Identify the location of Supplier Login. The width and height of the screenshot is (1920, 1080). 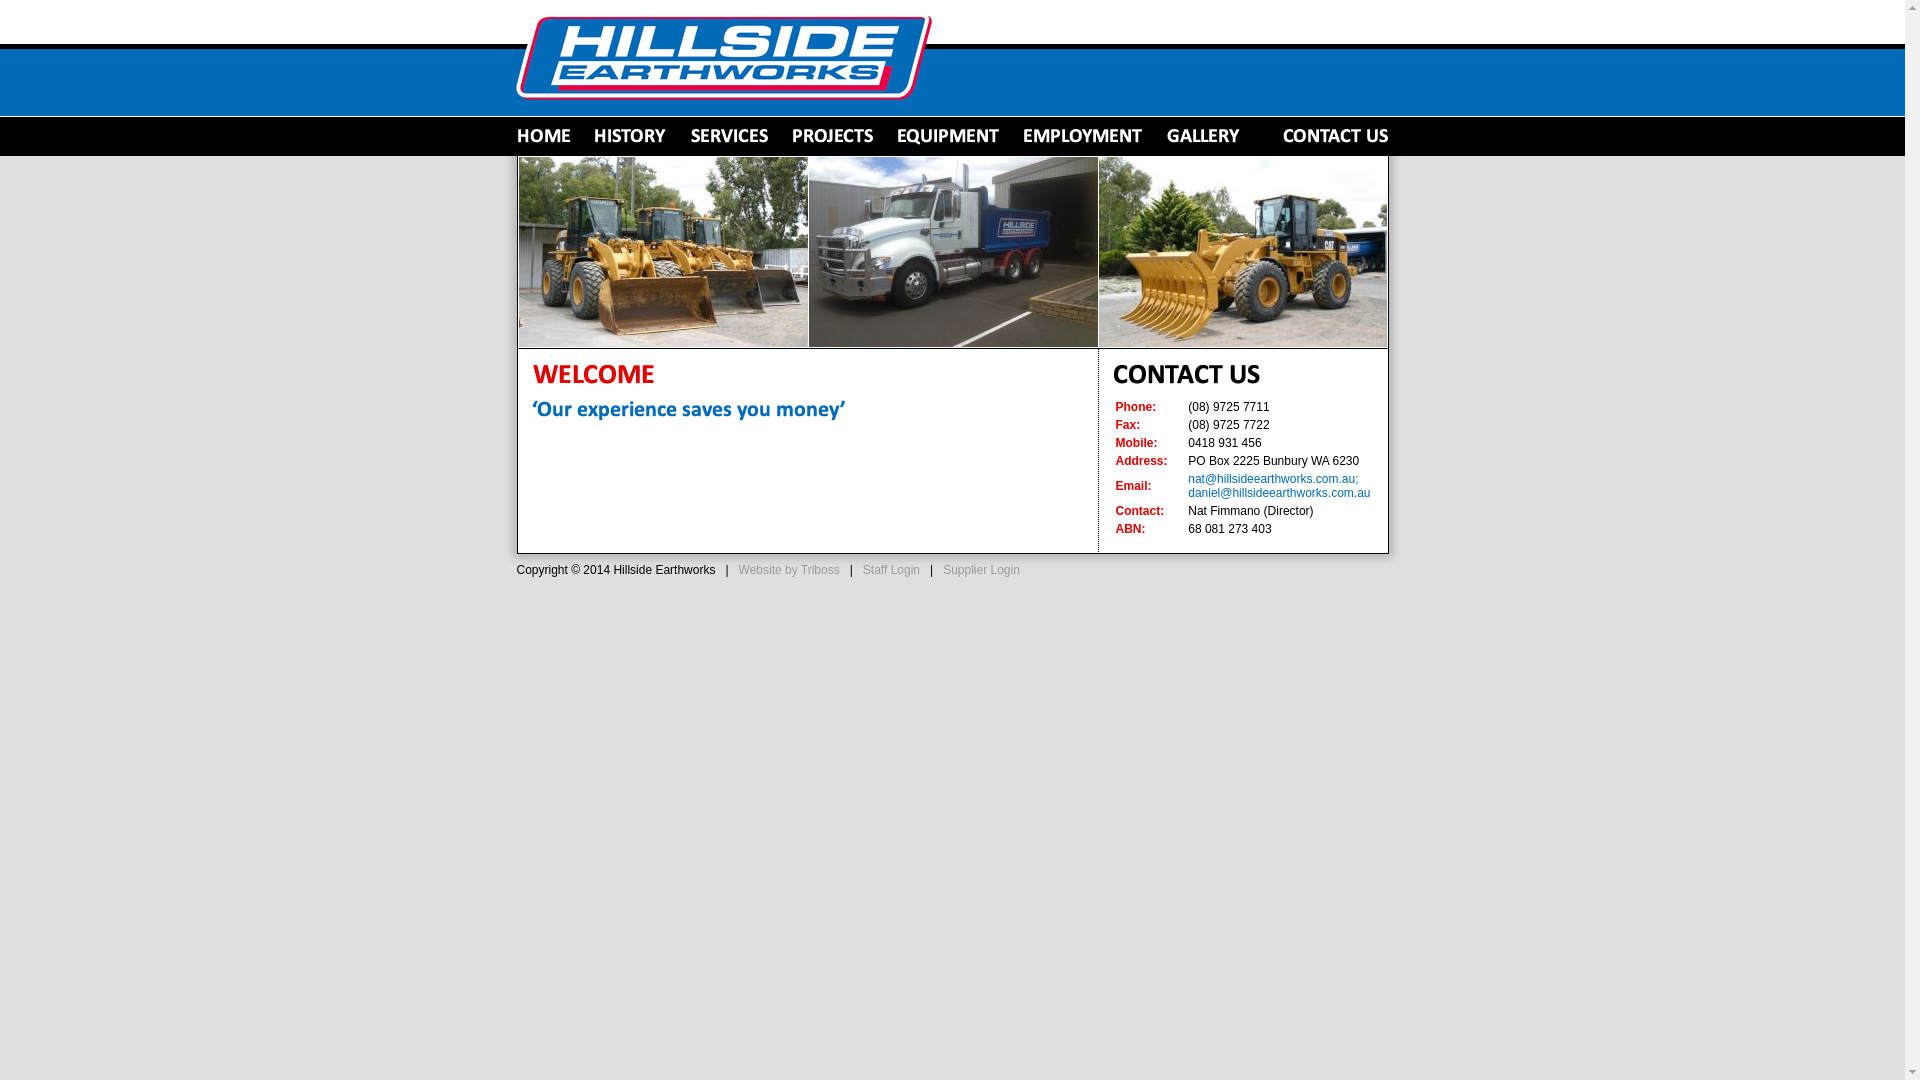
(982, 570).